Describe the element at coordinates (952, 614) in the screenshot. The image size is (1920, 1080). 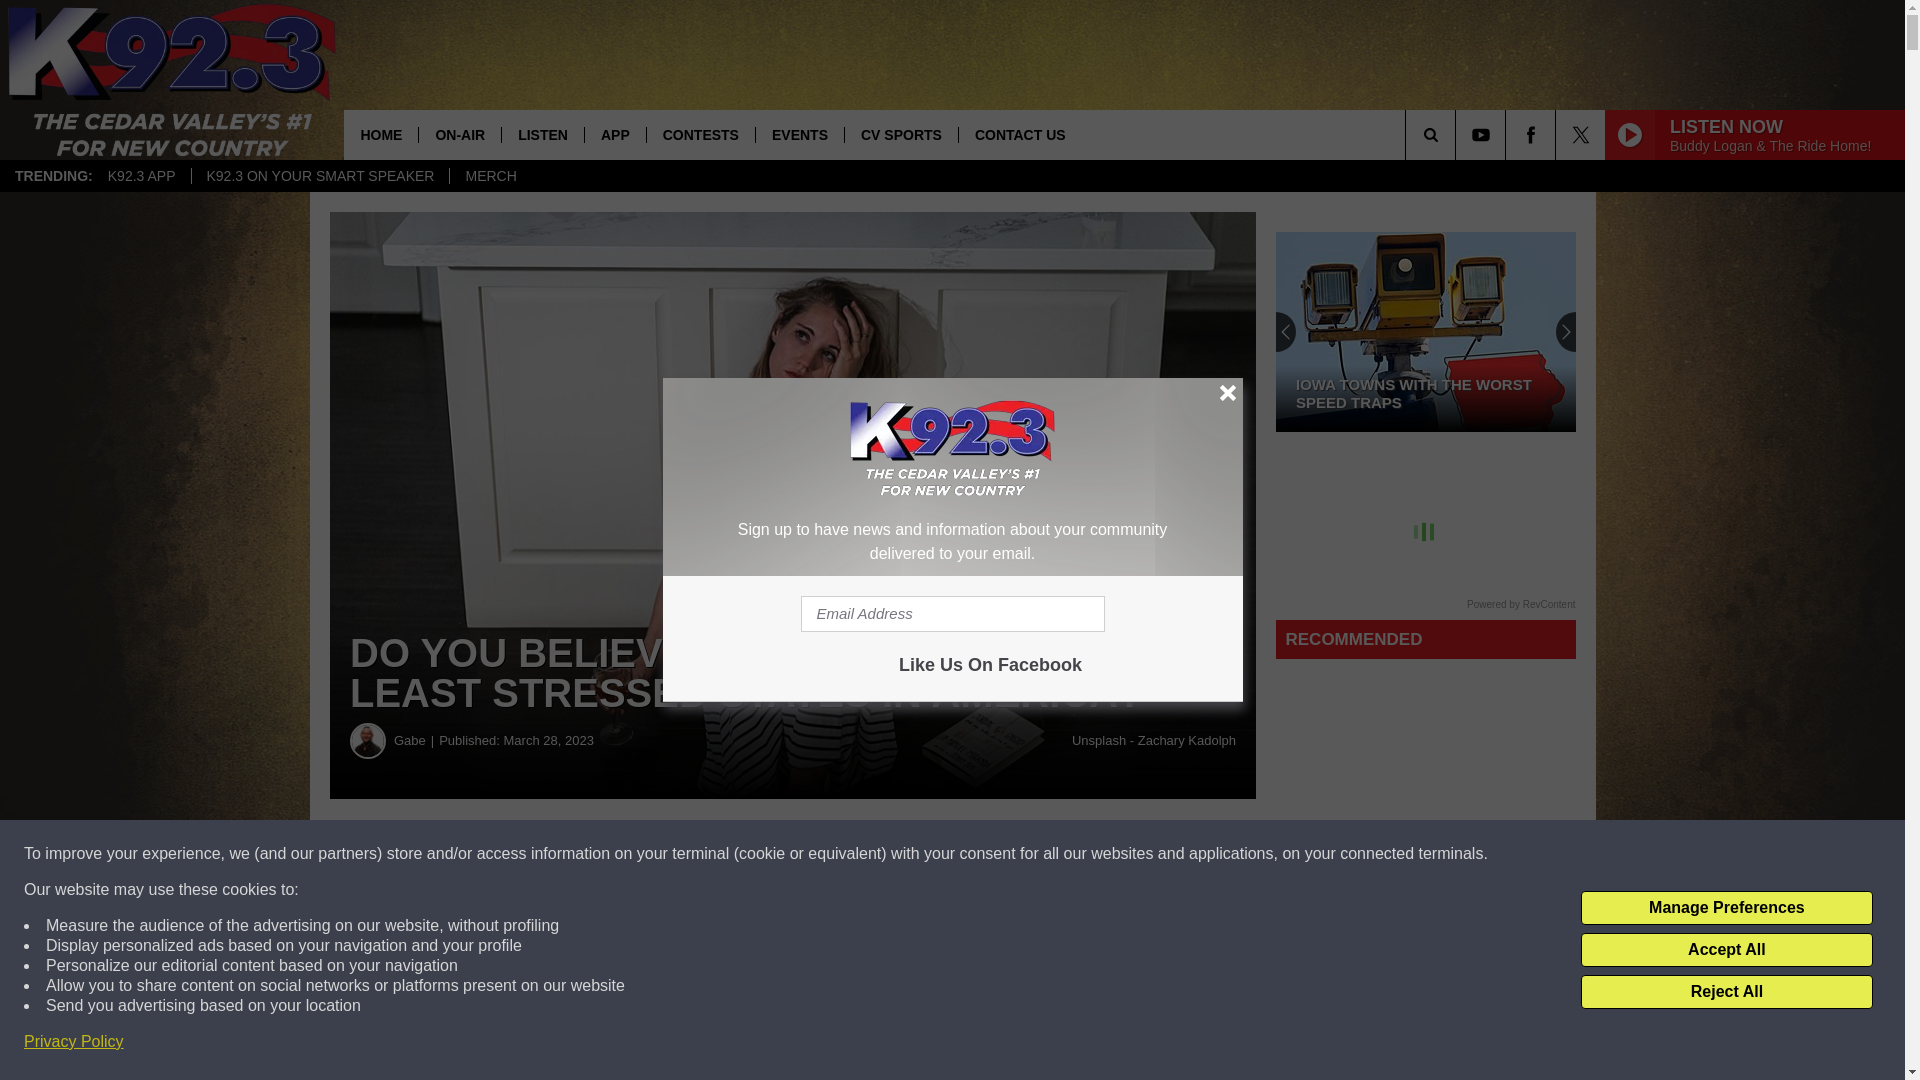
I see `Email Address` at that location.